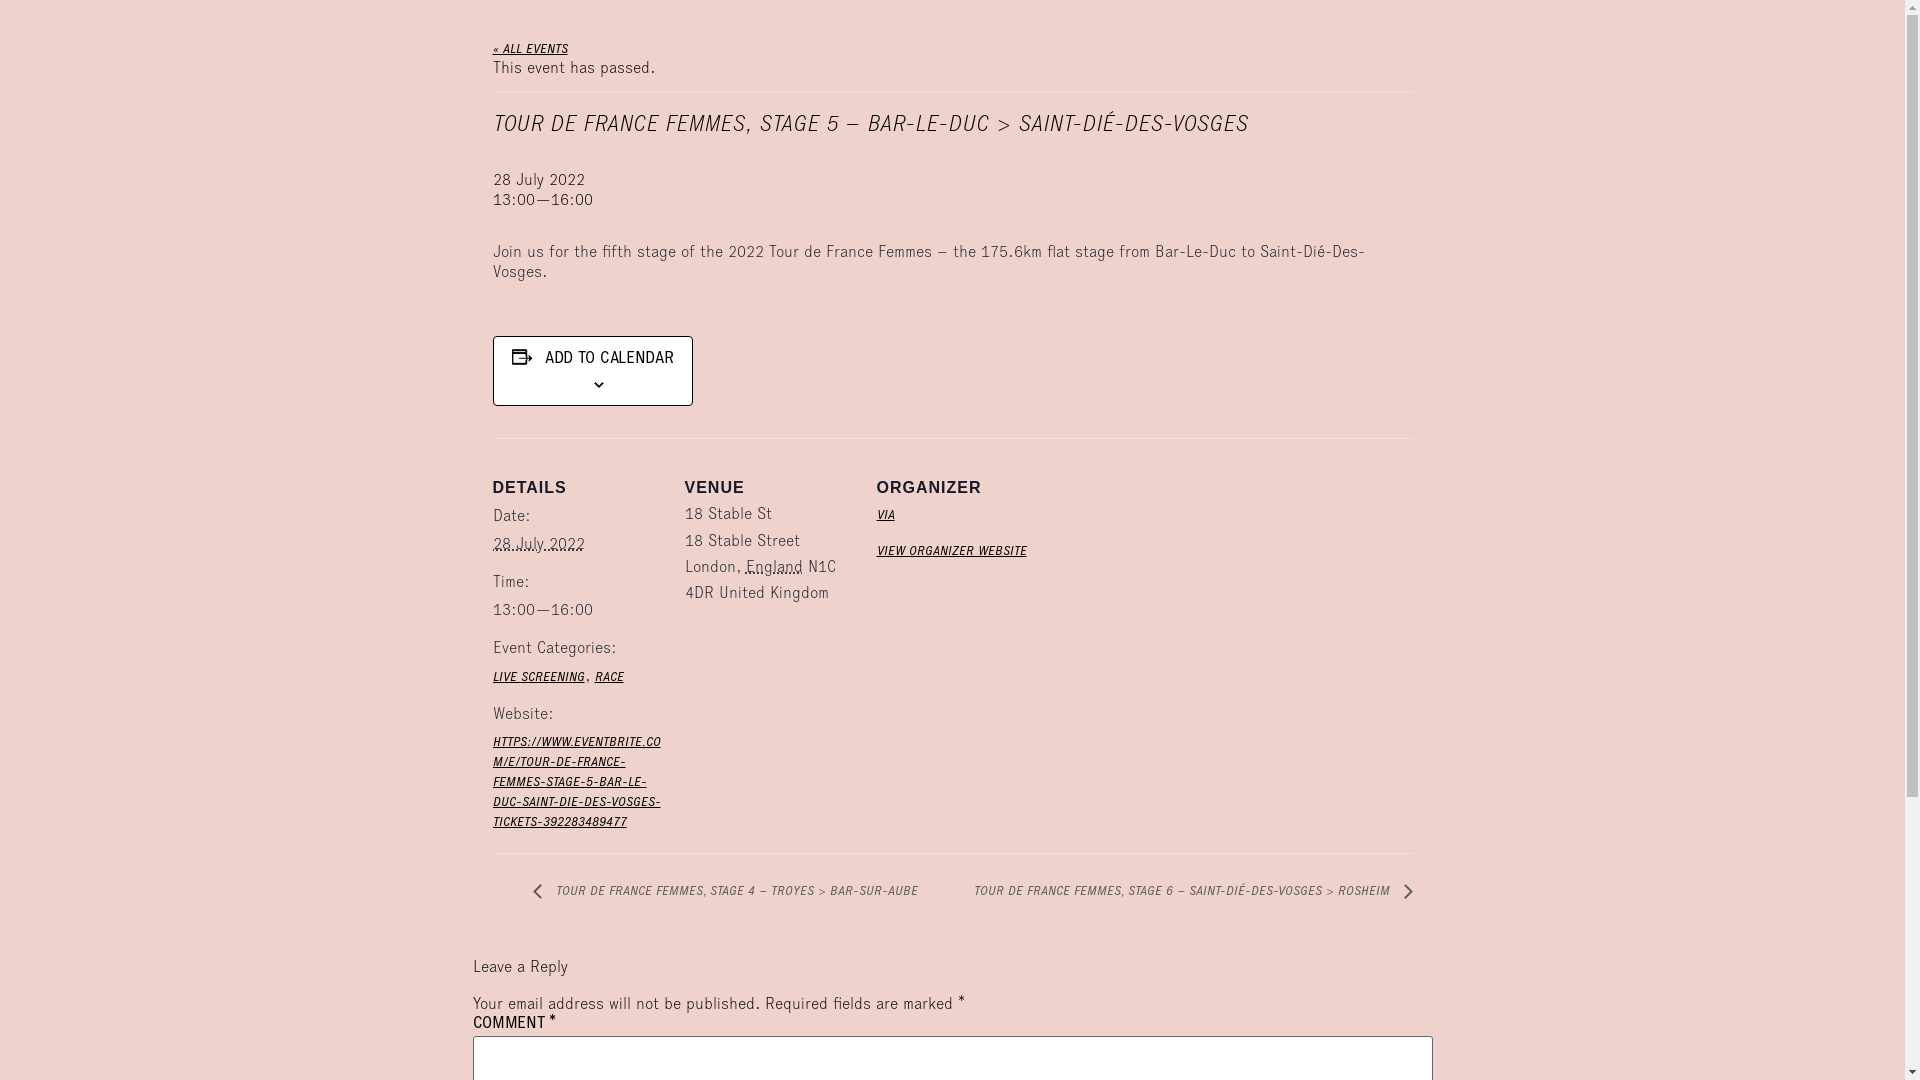 The height and width of the screenshot is (1080, 1920). What do you see at coordinates (885, 516) in the screenshot?
I see `VIA` at bounding box center [885, 516].